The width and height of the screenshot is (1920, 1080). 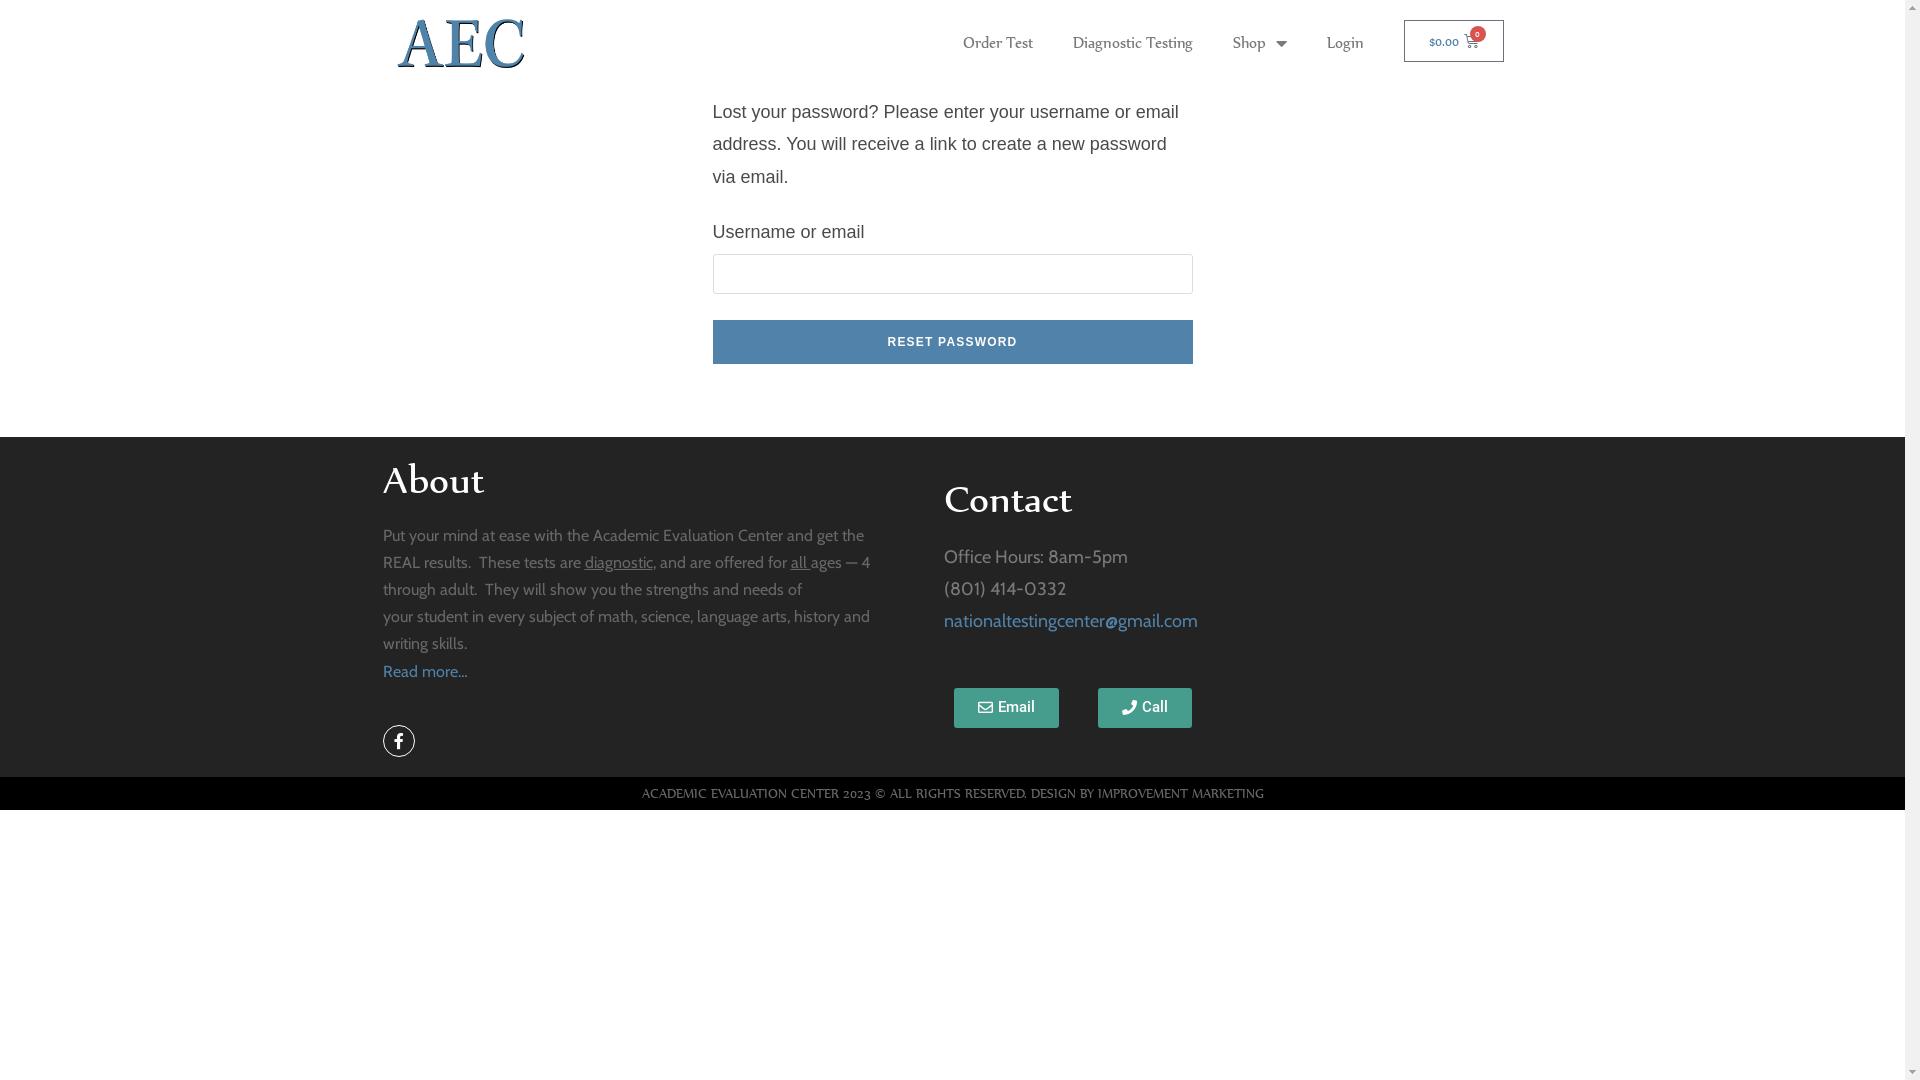 What do you see at coordinates (952, 342) in the screenshot?
I see `RESET PASSWORD` at bounding box center [952, 342].